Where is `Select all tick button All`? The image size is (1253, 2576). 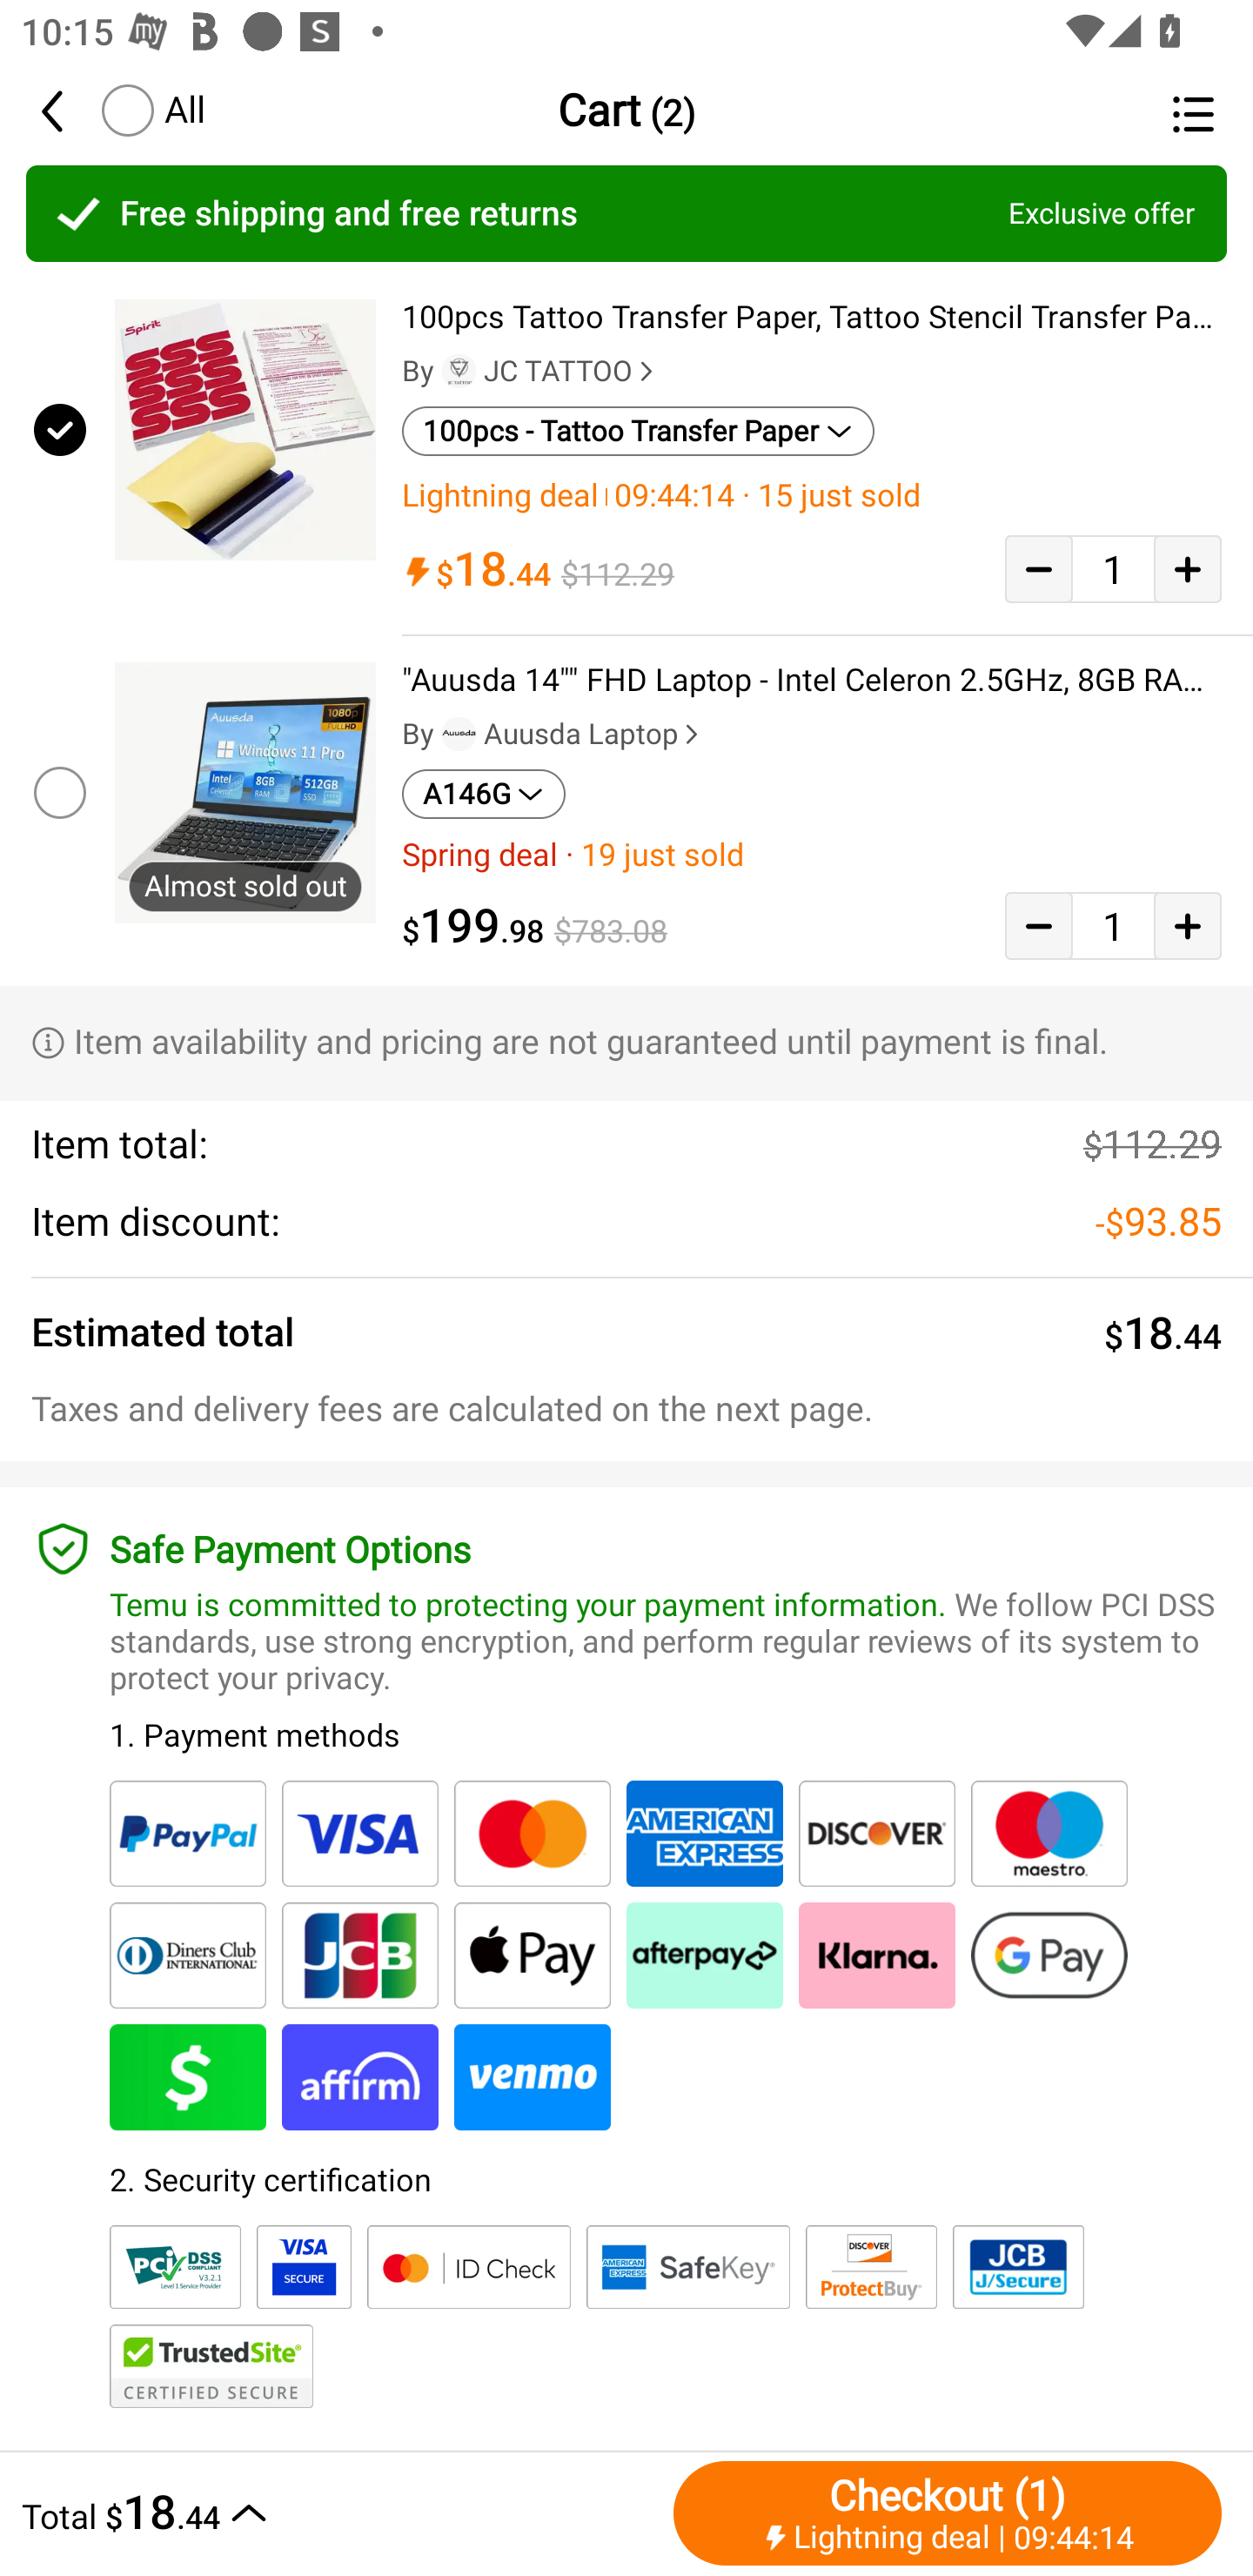 Select all tick button All is located at coordinates (151, 110).